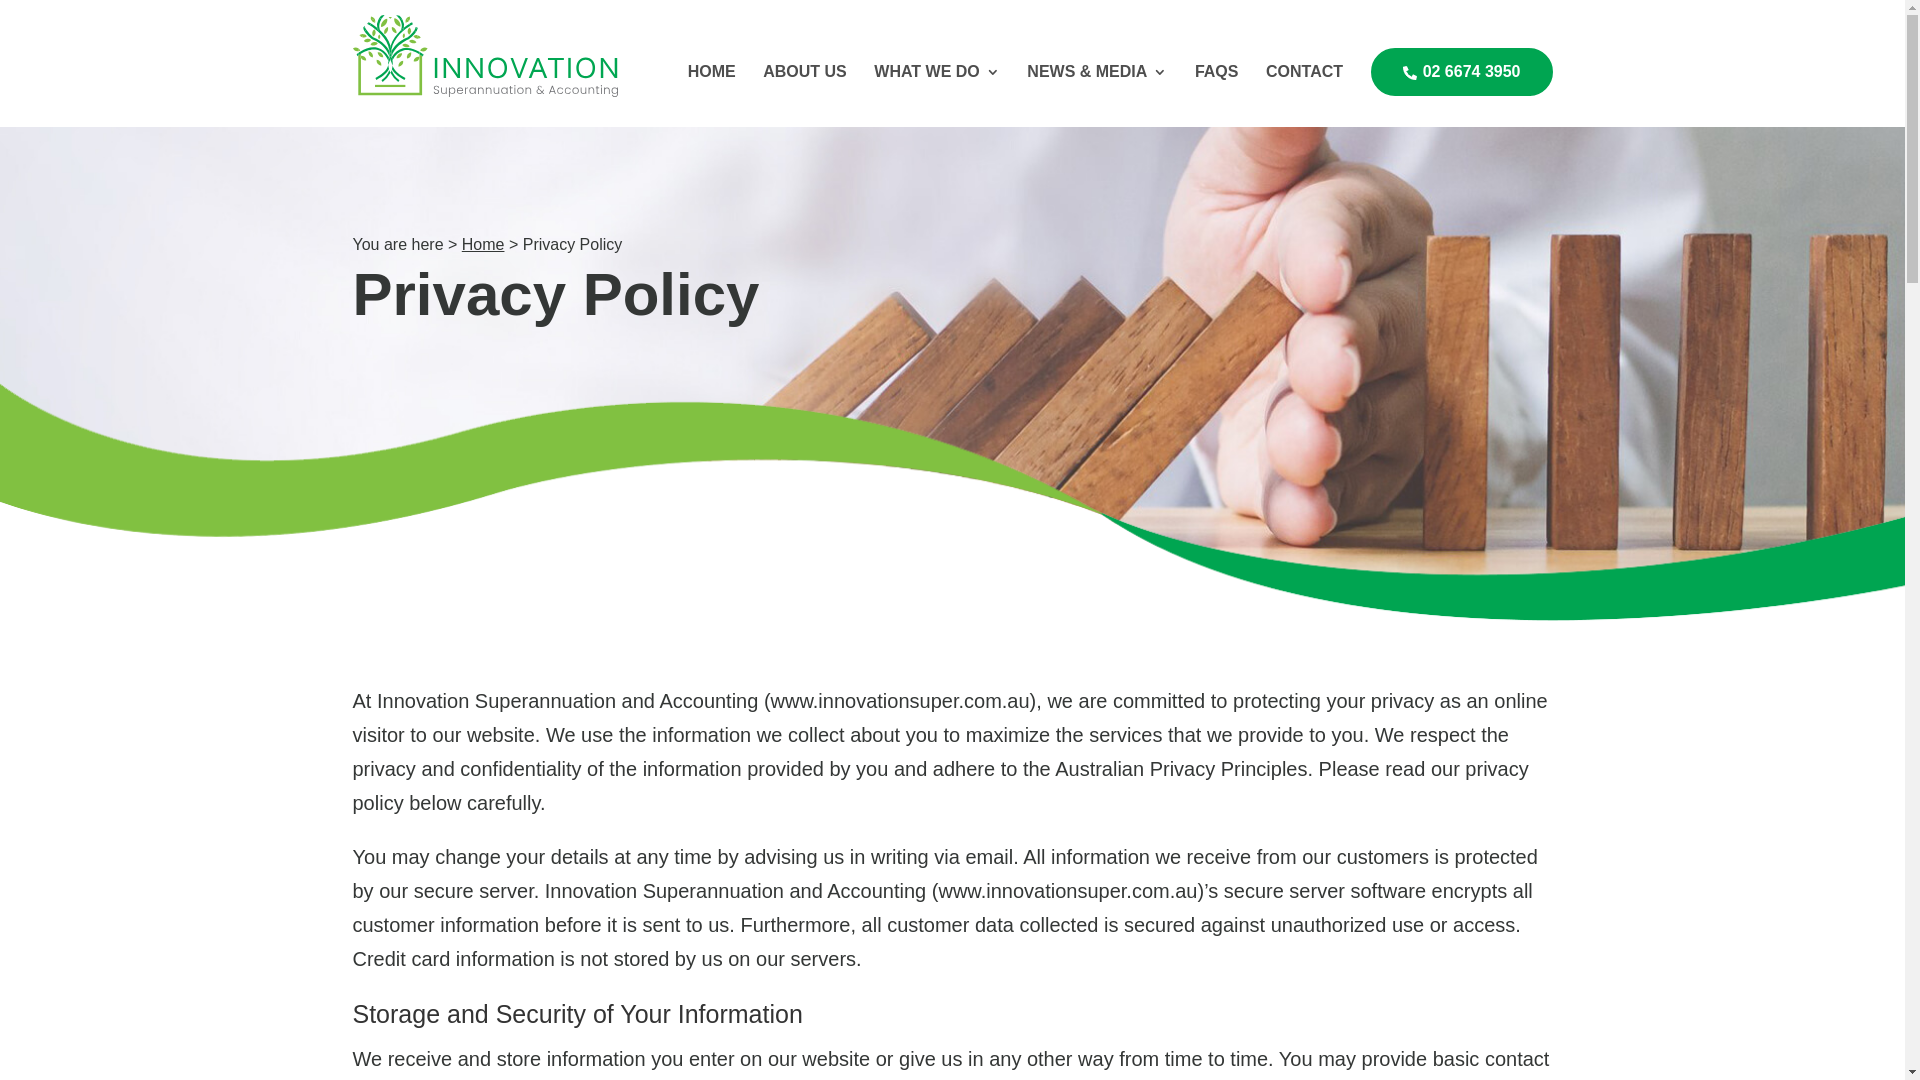 Image resolution: width=1920 pixels, height=1080 pixels. Describe the element at coordinates (712, 88) in the screenshot. I see `HOME` at that location.